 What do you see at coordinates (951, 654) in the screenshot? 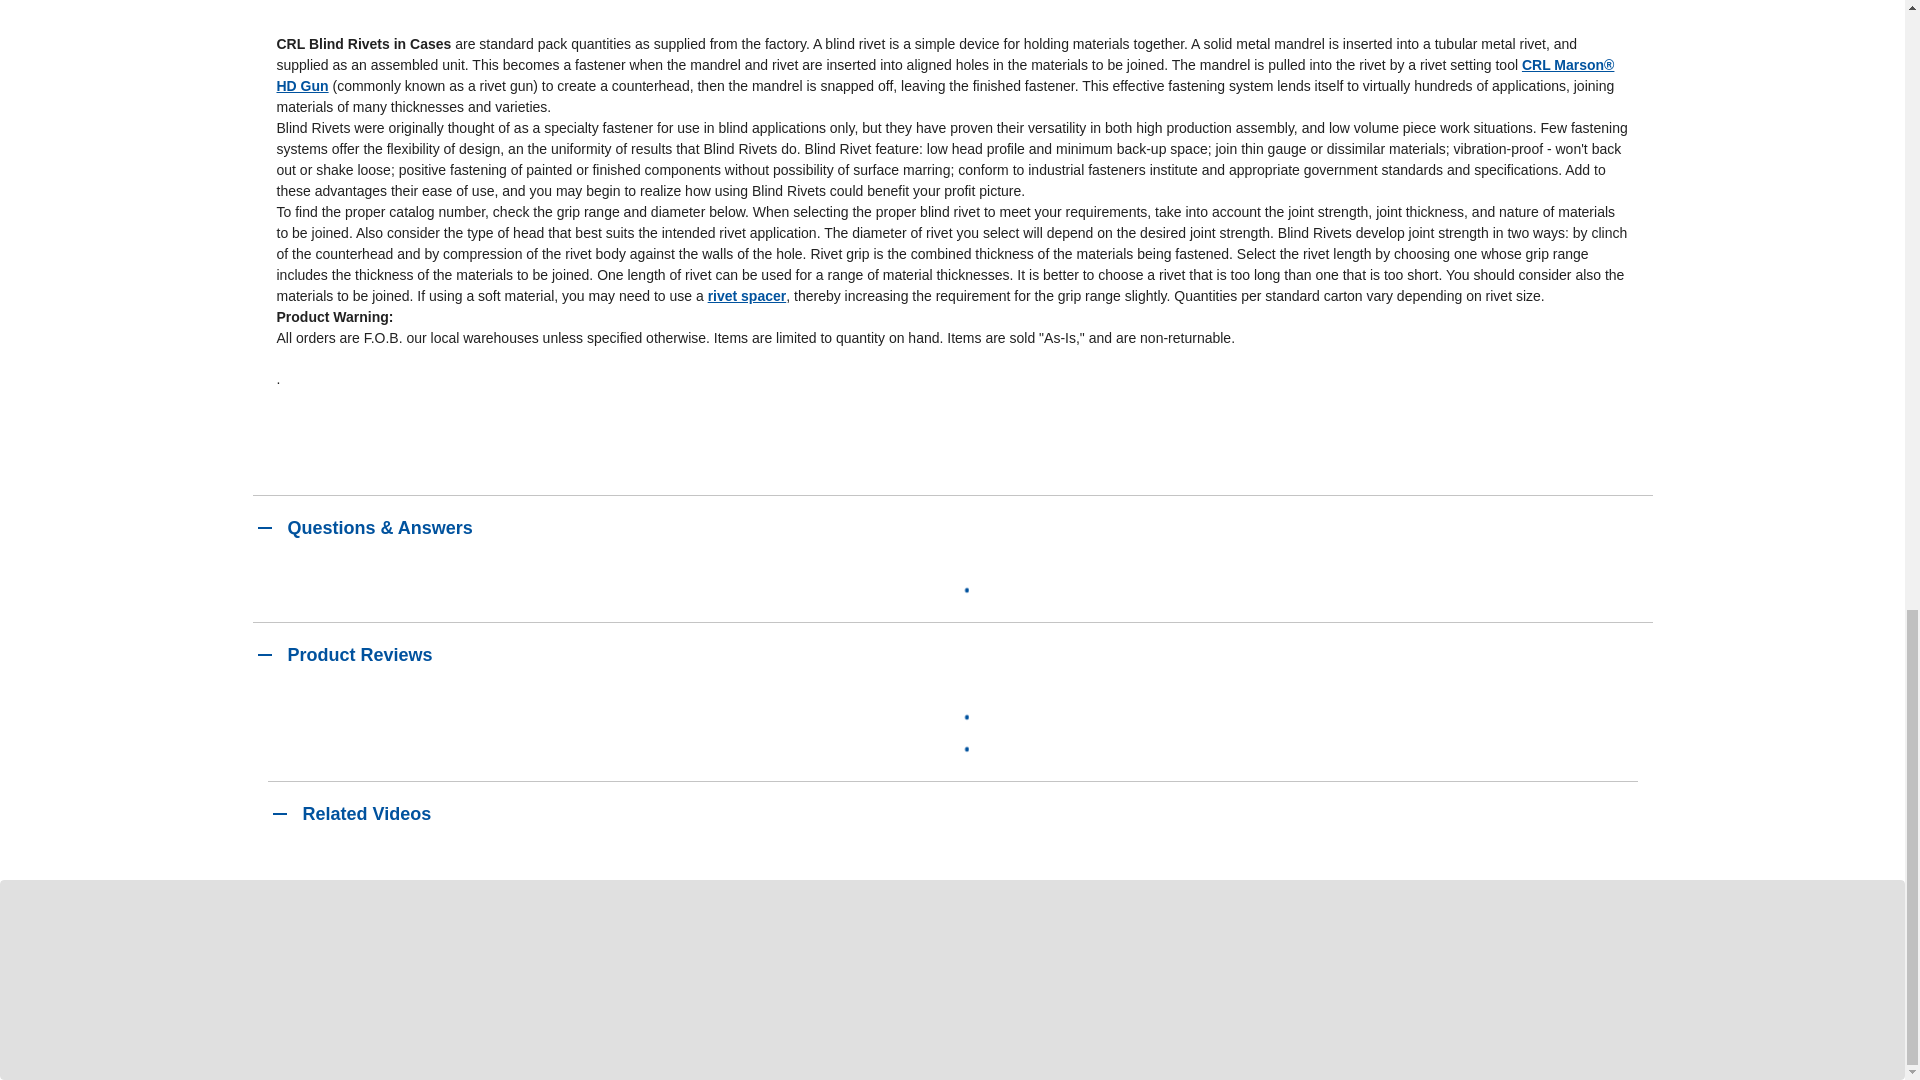
I see `Product Reviews` at bounding box center [951, 654].